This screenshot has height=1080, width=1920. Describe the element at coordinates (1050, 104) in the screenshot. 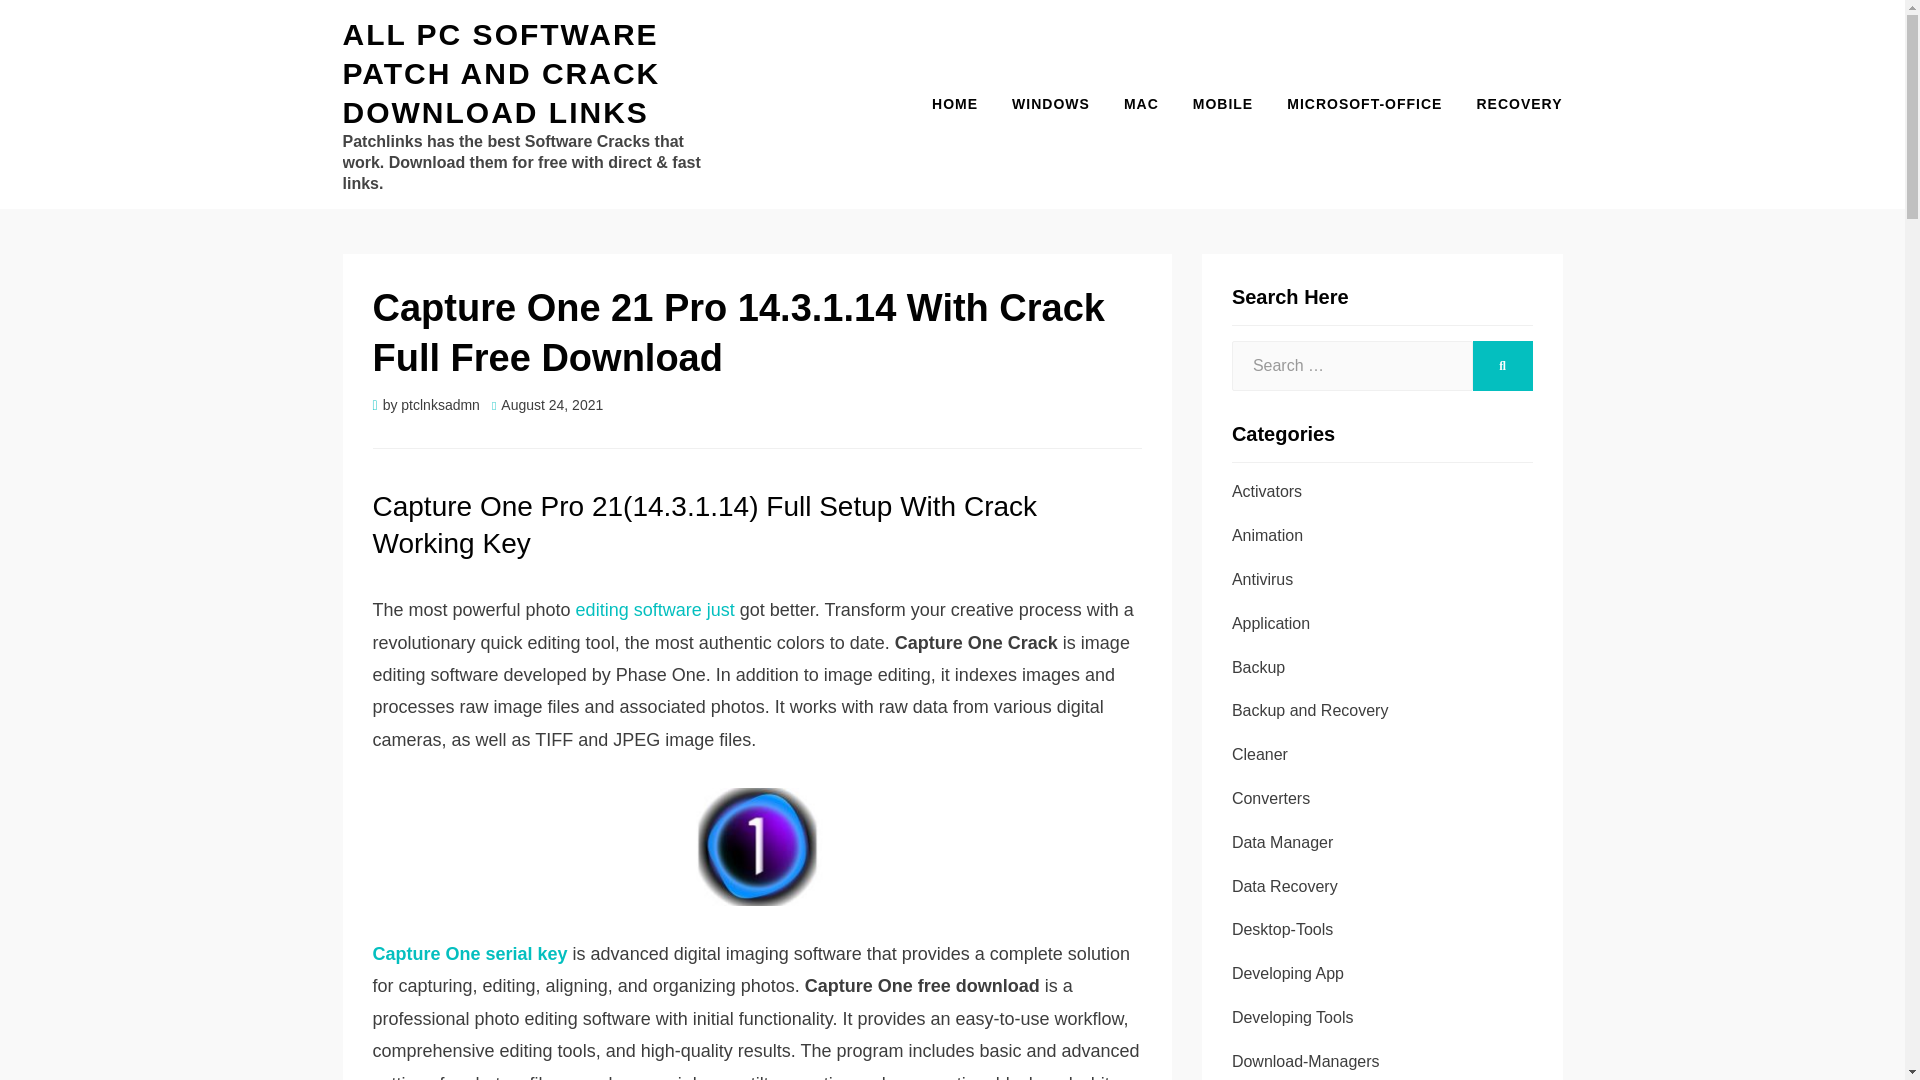

I see `WINDOWS` at that location.